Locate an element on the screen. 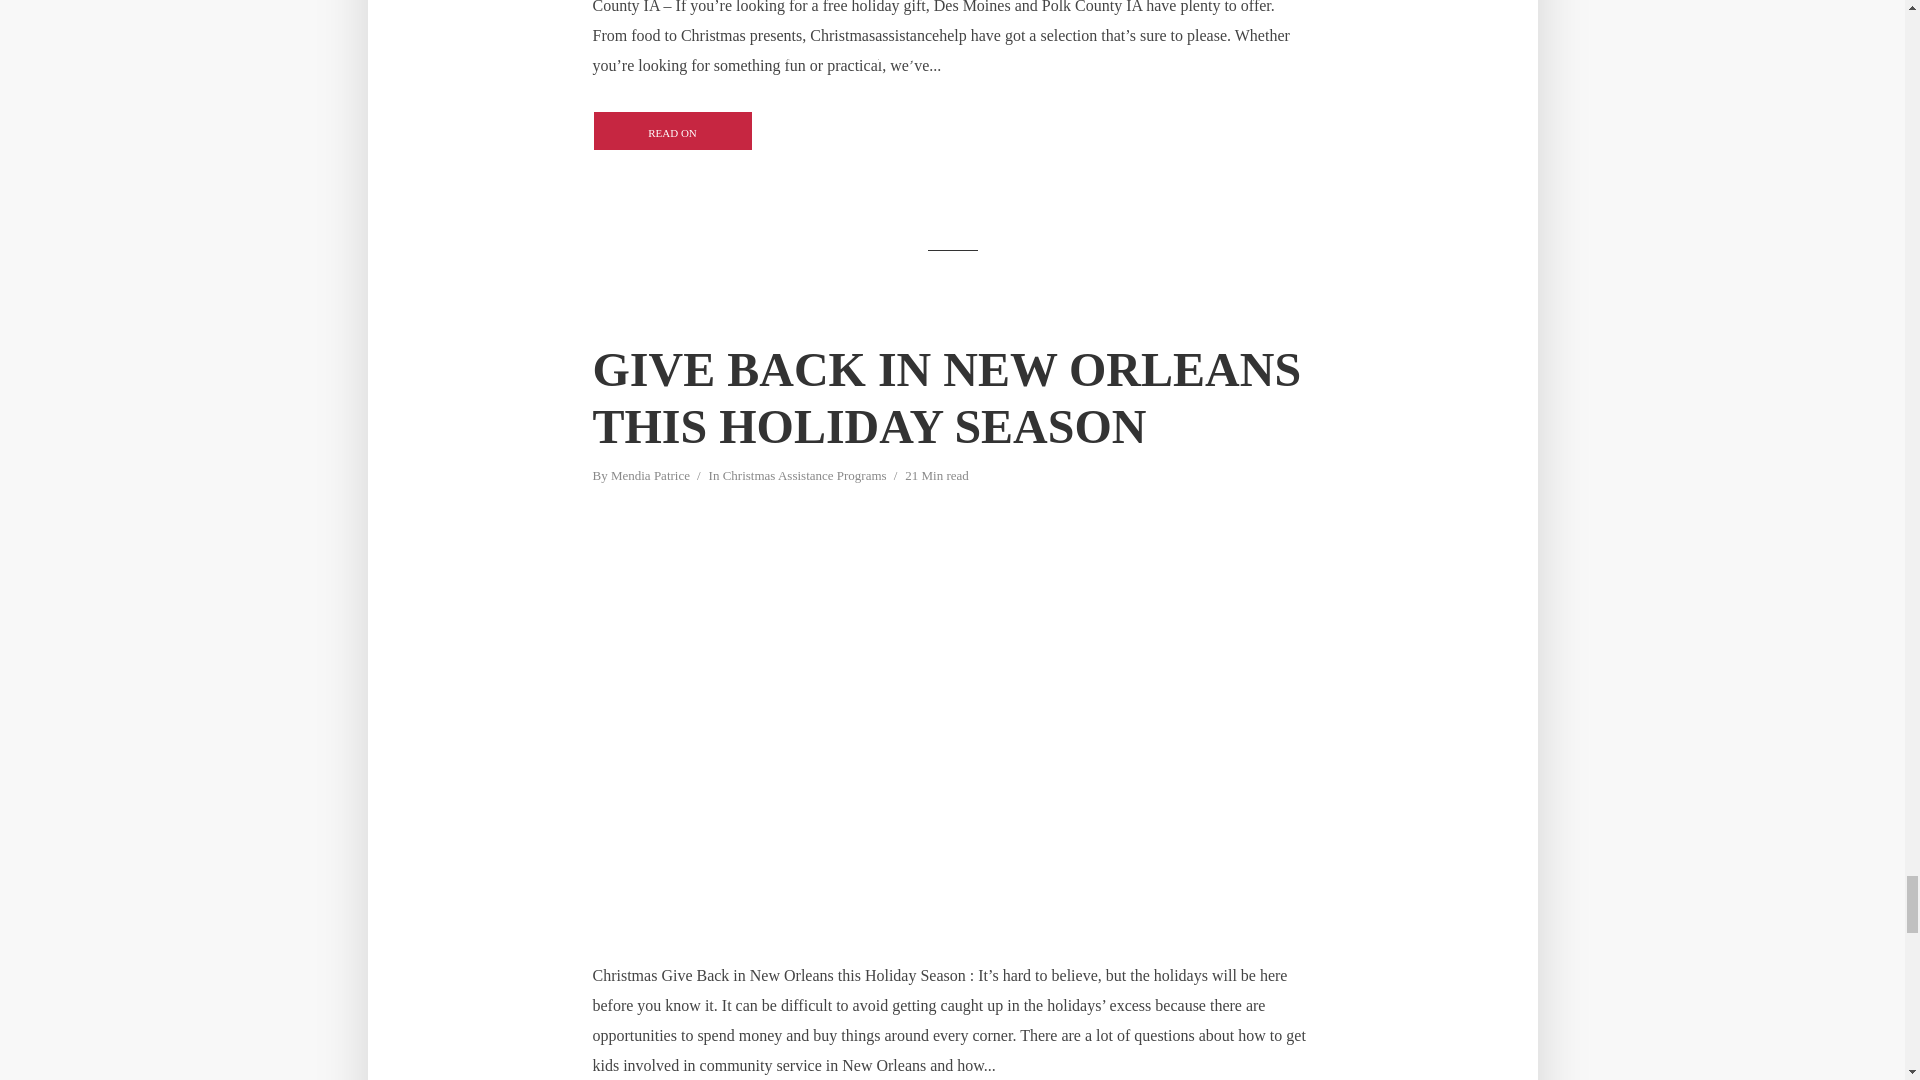 The image size is (1920, 1080). Christmas Assistance Programs is located at coordinates (805, 477).